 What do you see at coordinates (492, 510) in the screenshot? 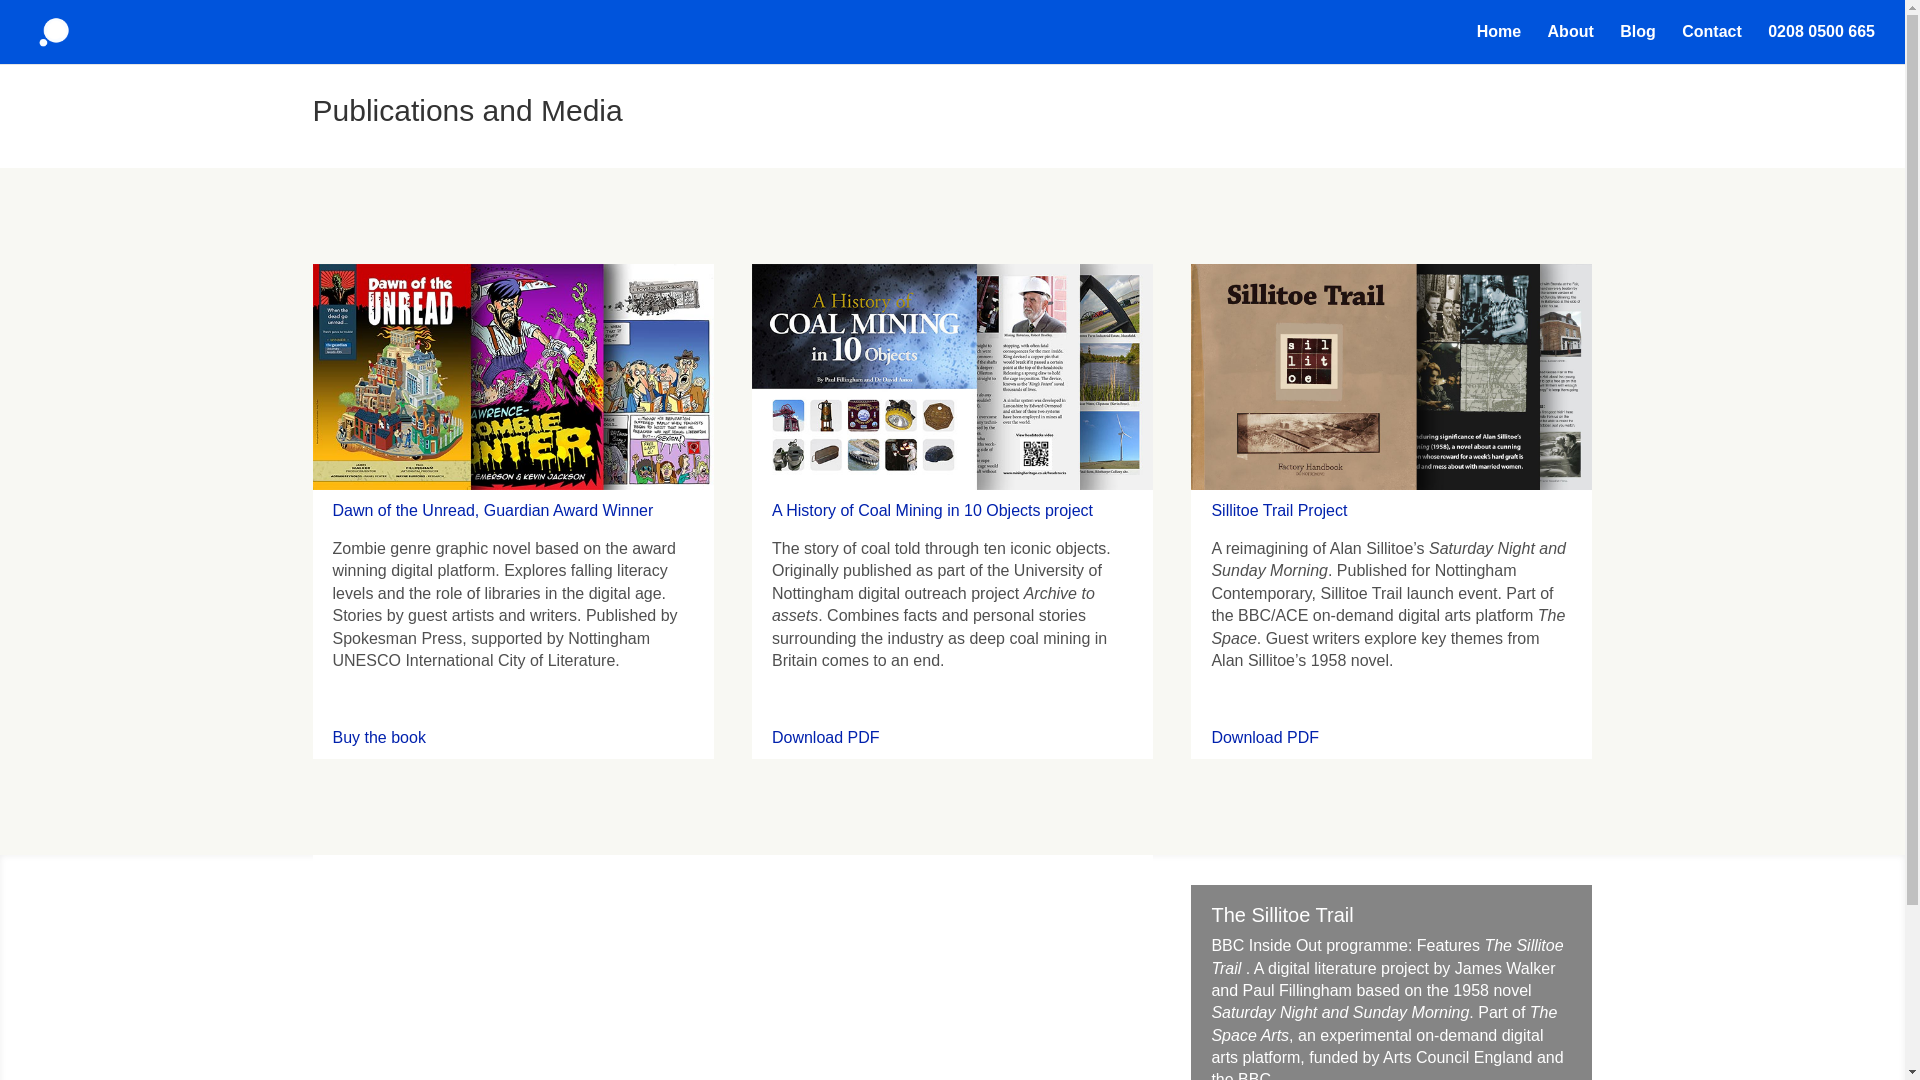
I see `Dawn of the Unread, Guardian Award Winner` at bounding box center [492, 510].